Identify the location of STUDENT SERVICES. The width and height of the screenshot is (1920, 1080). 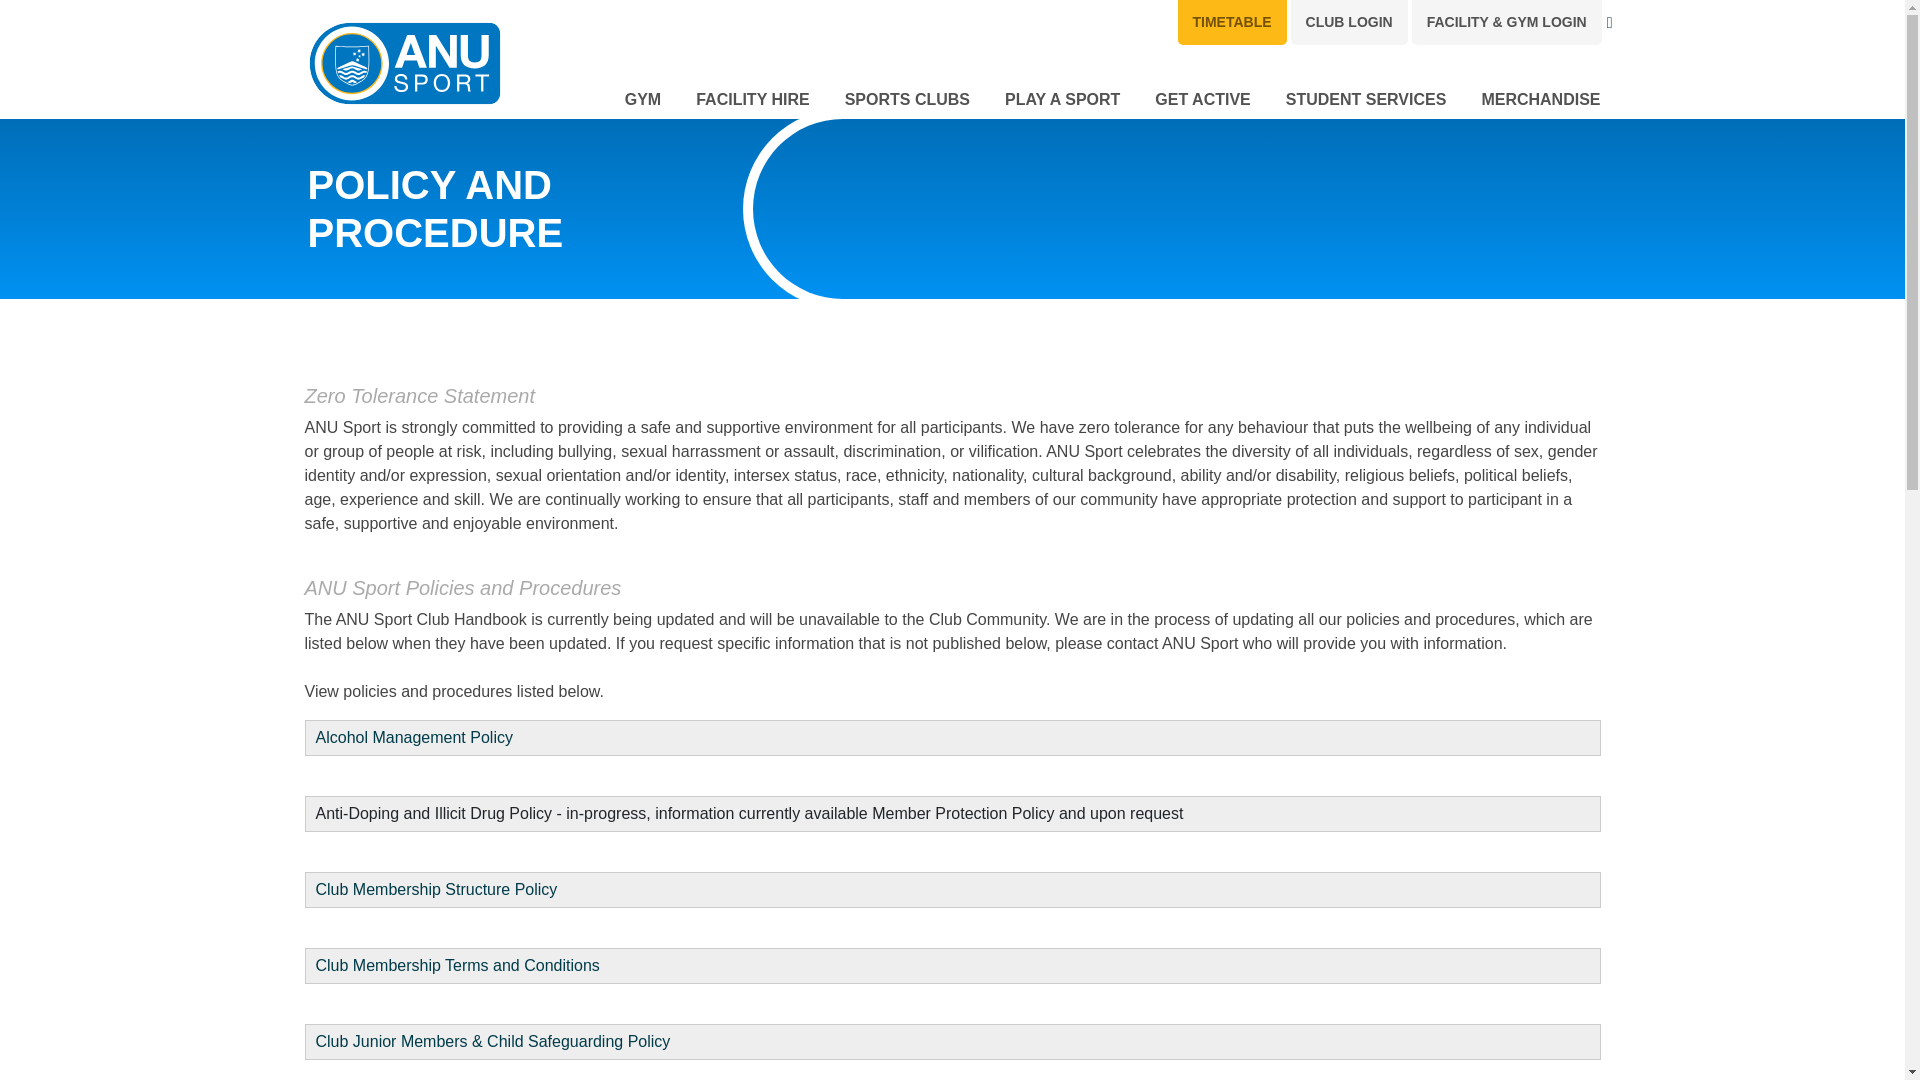
(1366, 96).